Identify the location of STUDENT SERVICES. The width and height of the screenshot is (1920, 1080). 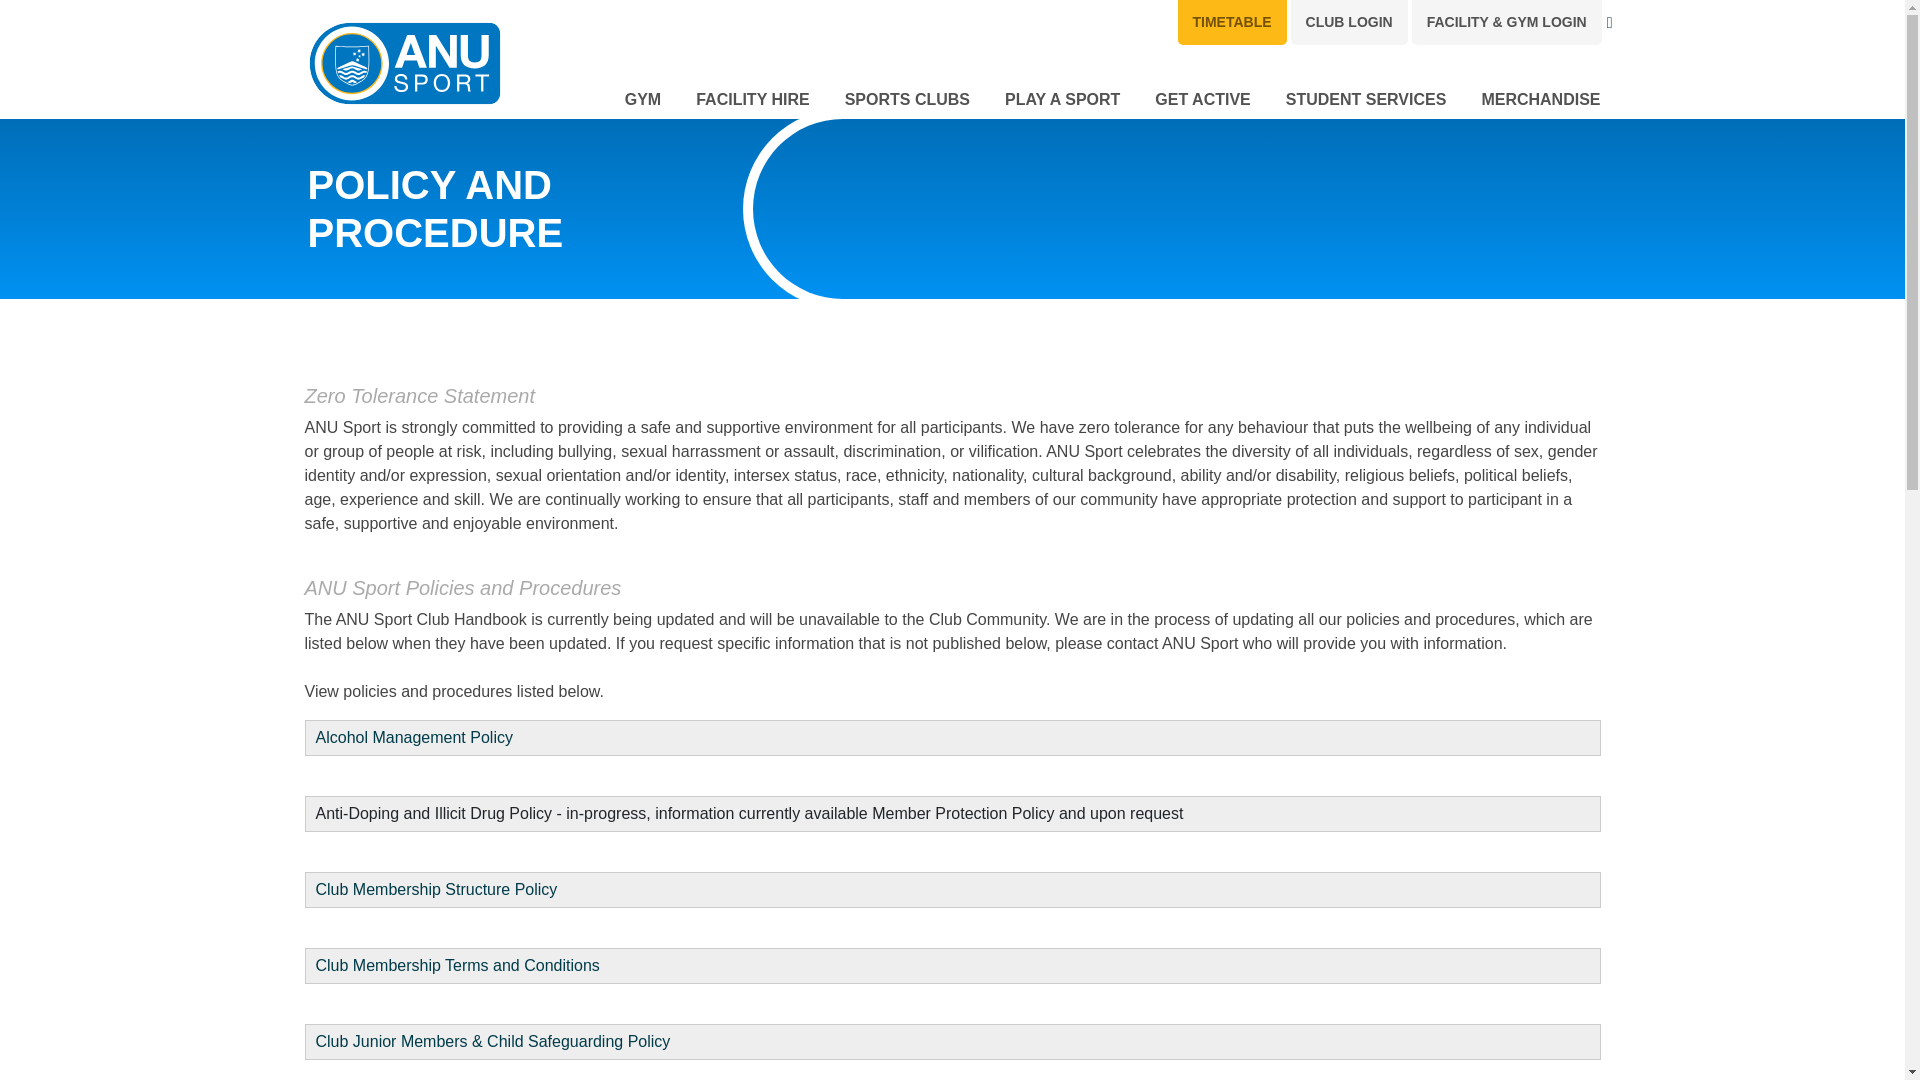
(1366, 96).